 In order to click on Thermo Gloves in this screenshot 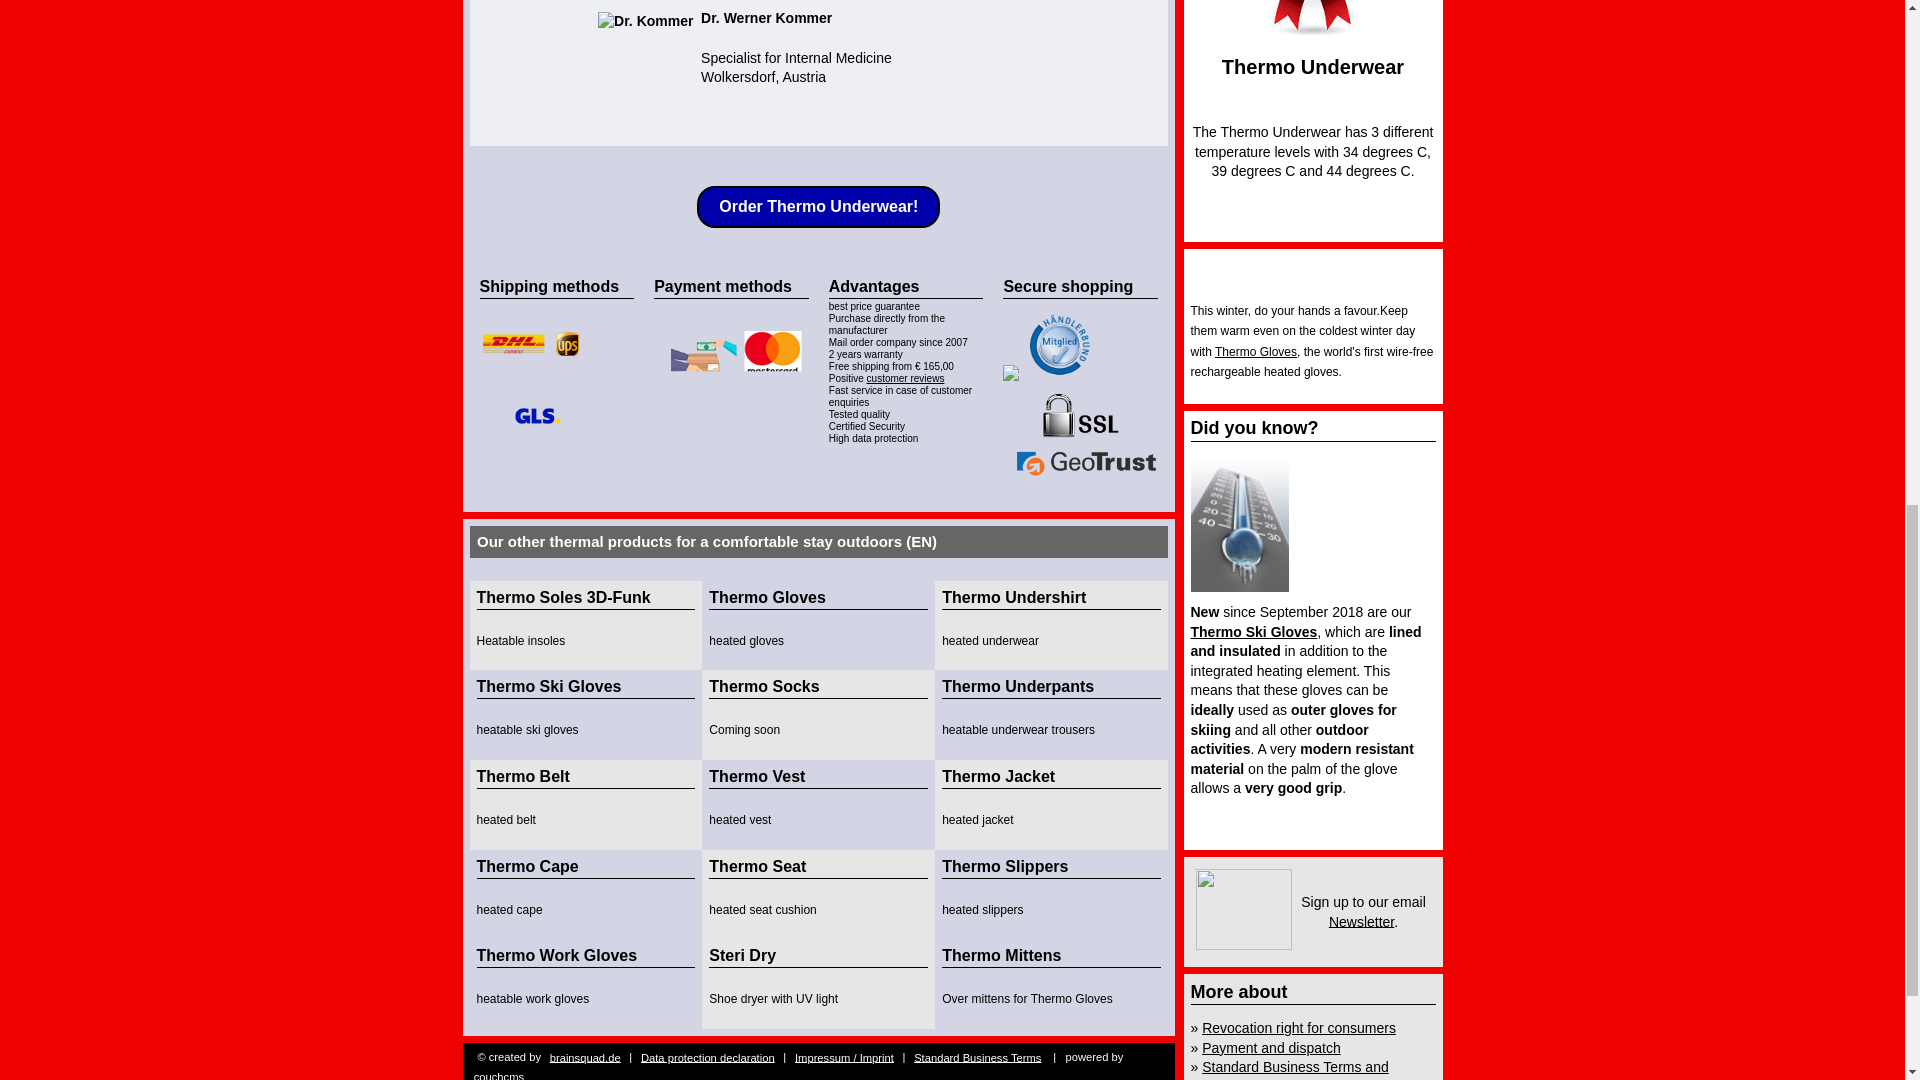, I will do `click(1256, 351)`.